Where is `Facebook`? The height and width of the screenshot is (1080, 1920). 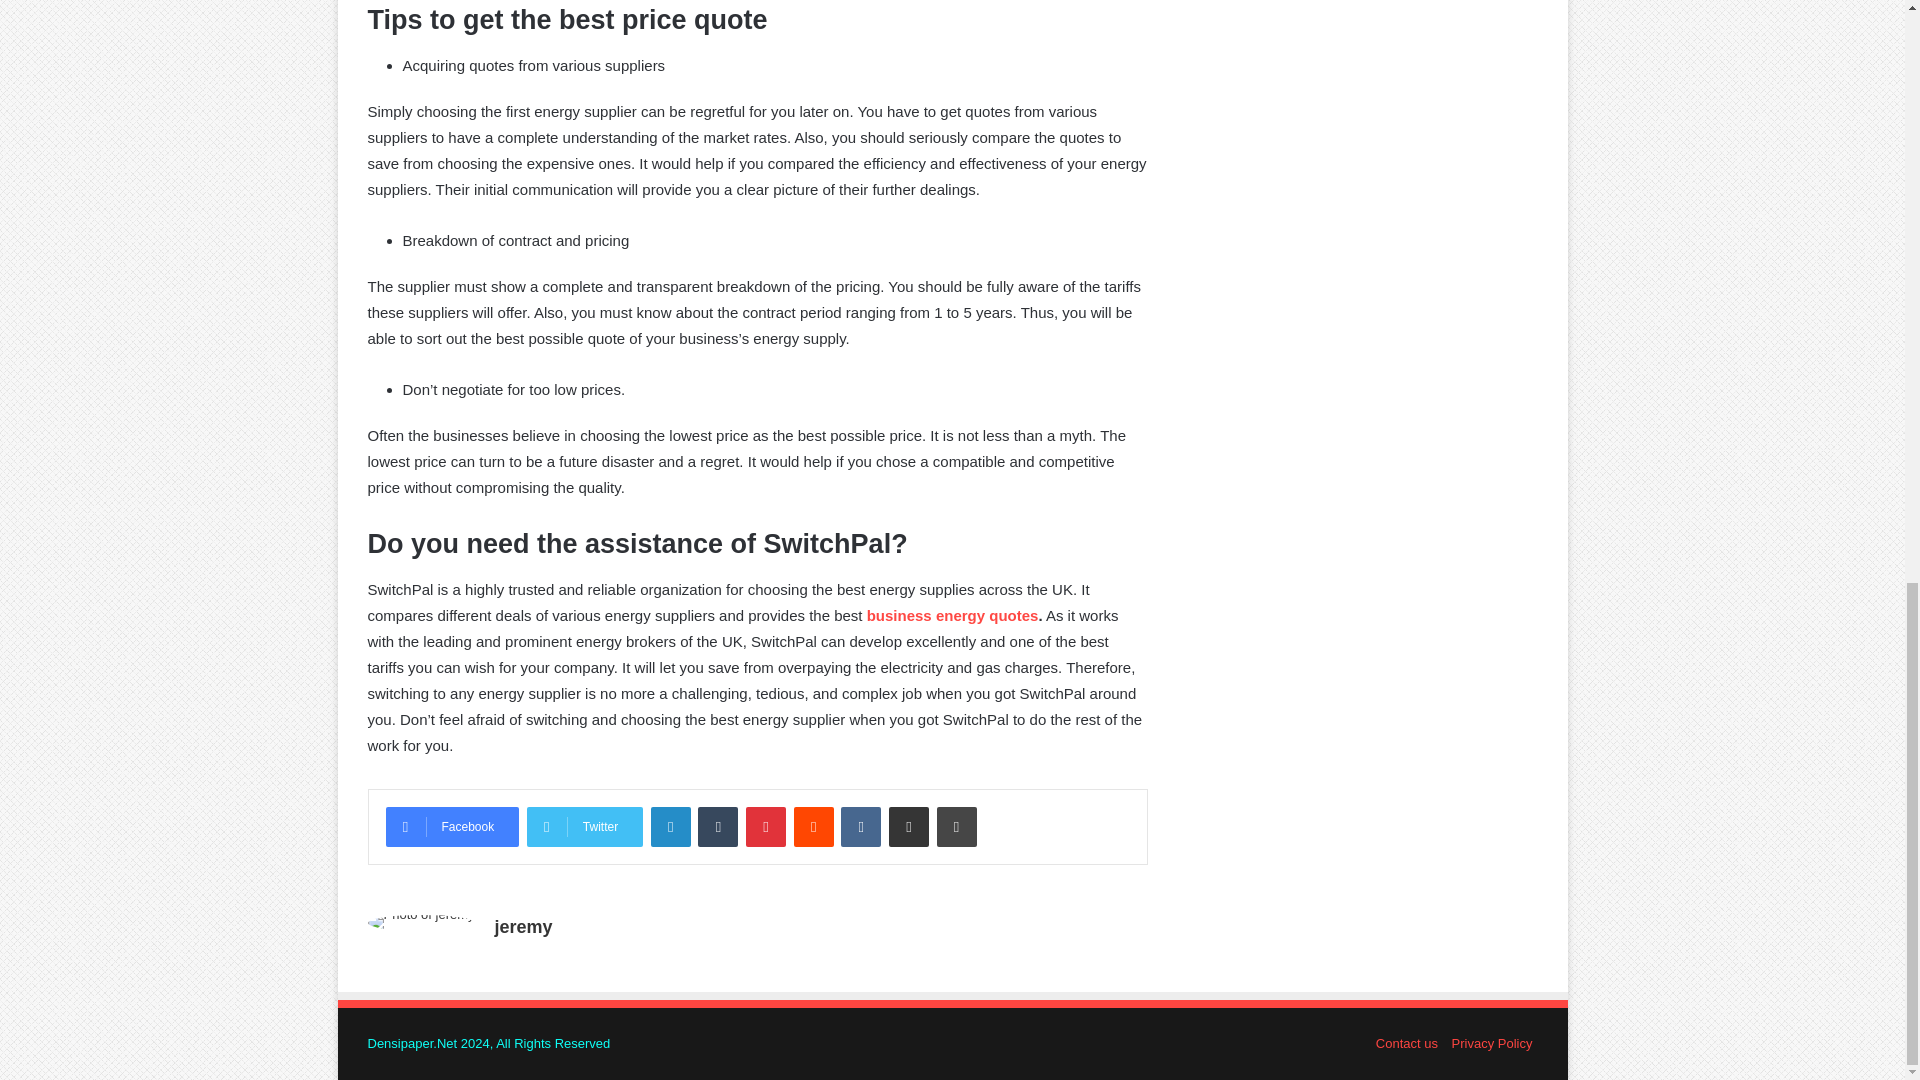
Facebook is located at coordinates (452, 826).